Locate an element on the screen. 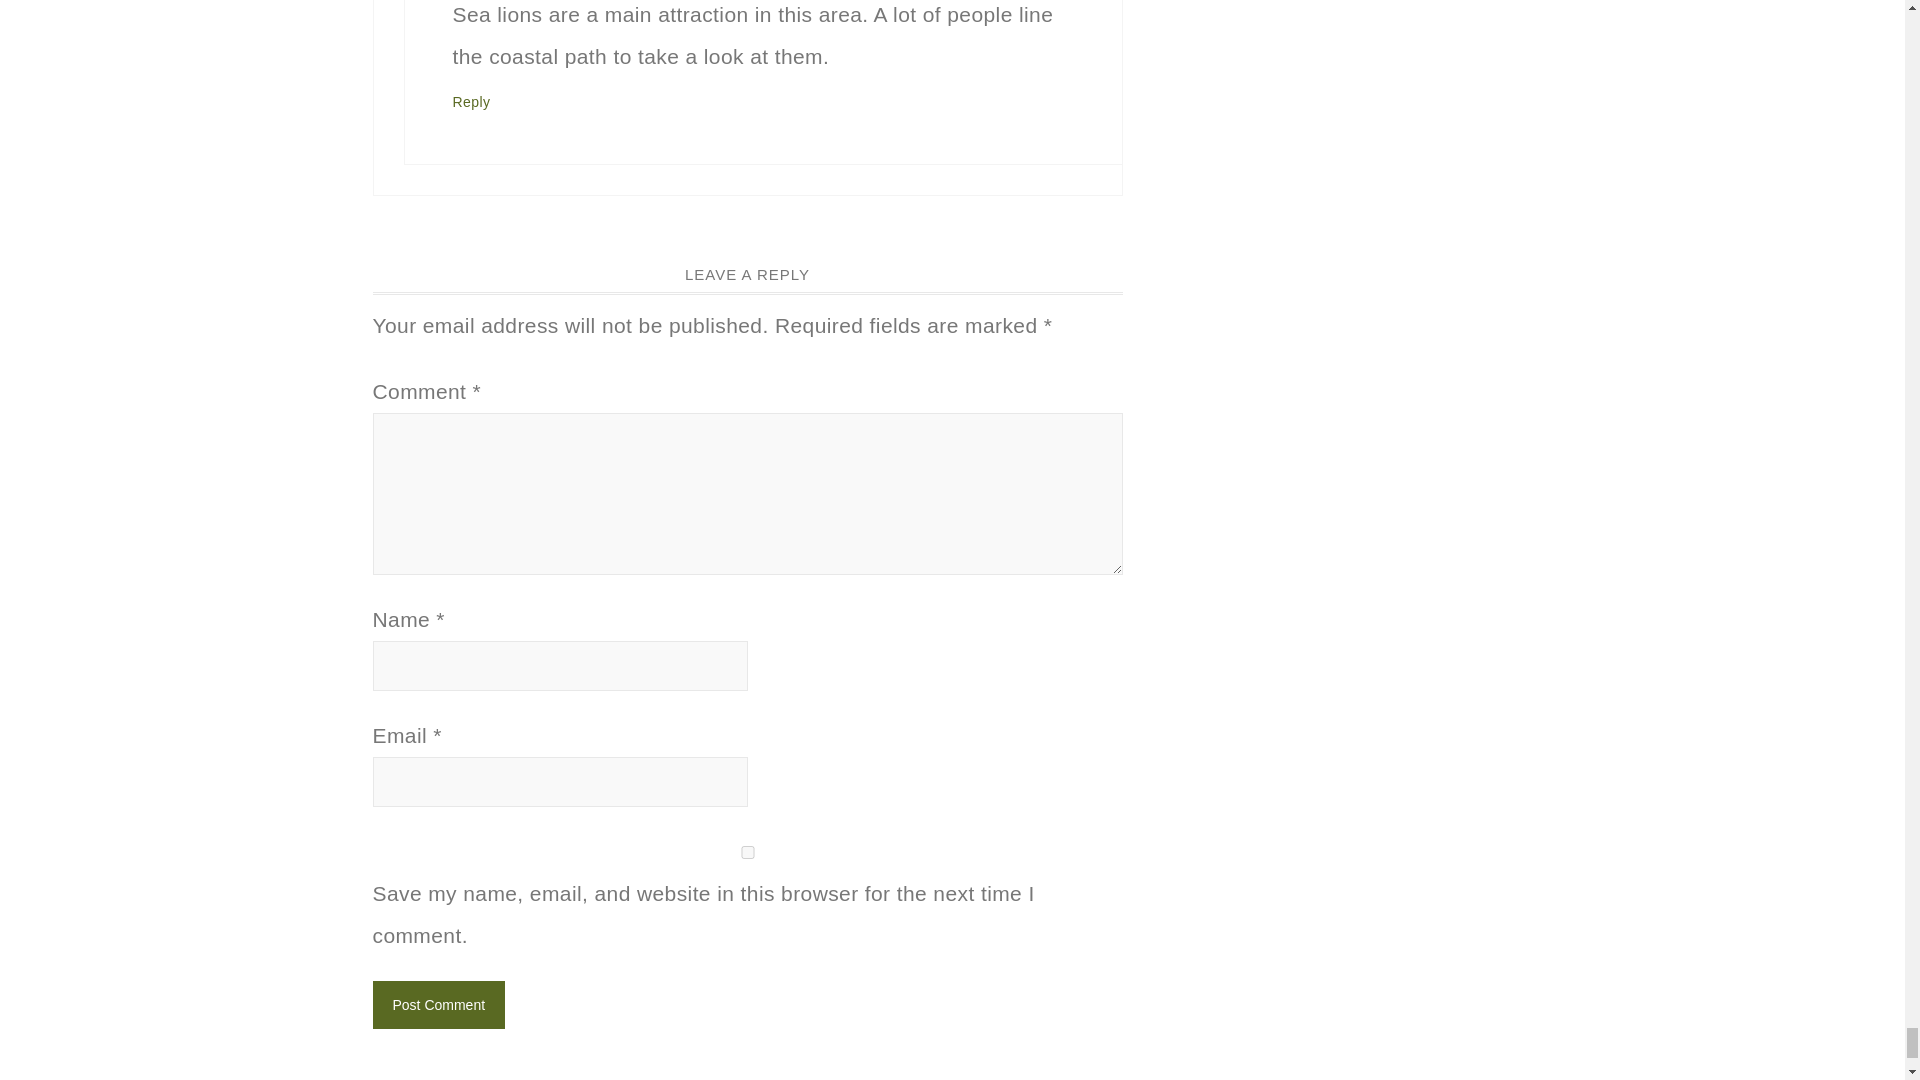 The image size is (1920, 1080). Post Comment is located at coordinates (438, 1004).